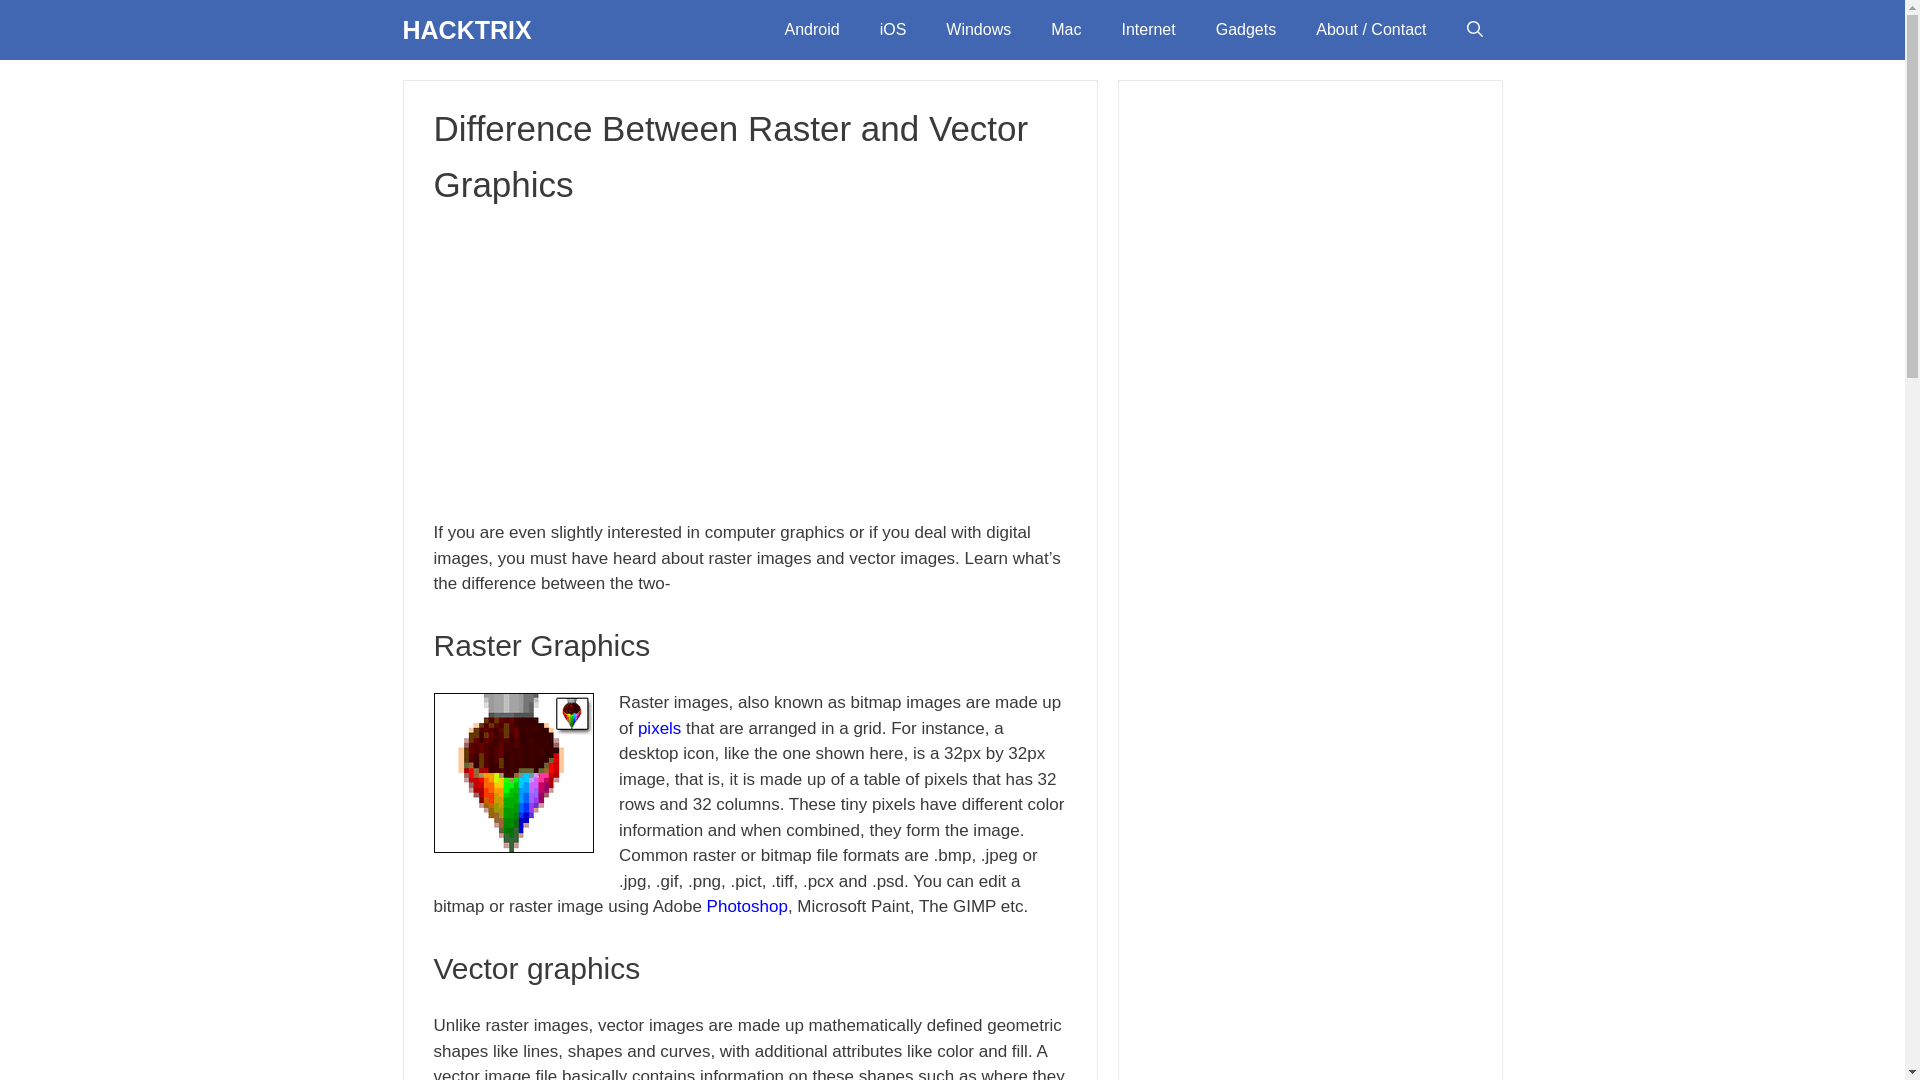  Describe the element at coordinates (894, 30) in the screenshot. I see `iOS` at that location.